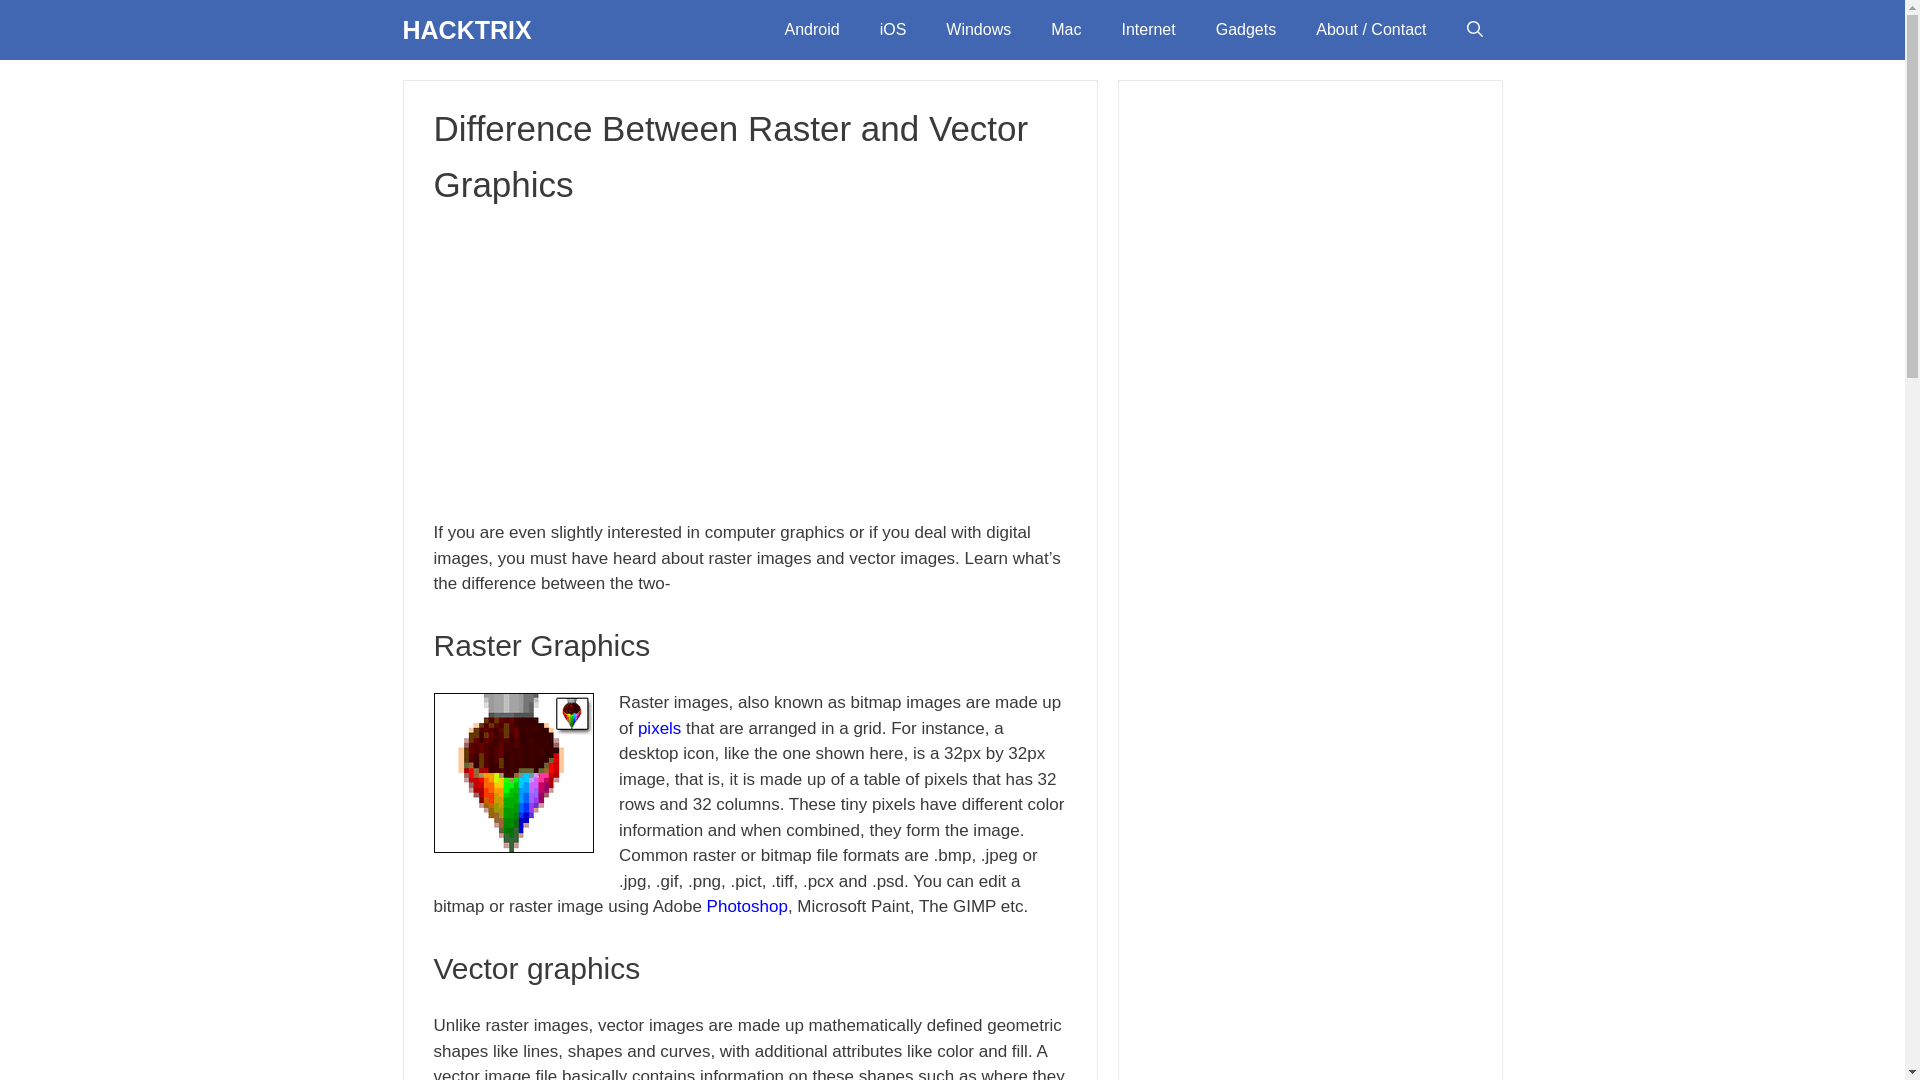  Describe the element at coordinates (894, 30) in the screenshot. I see `iOS` at that location.